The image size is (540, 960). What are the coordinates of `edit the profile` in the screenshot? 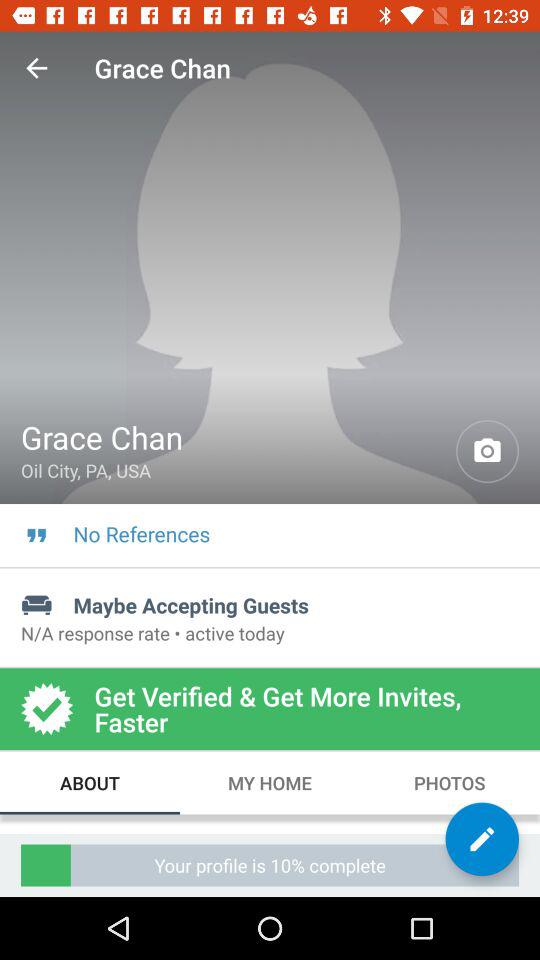 It's located at (482, 839).